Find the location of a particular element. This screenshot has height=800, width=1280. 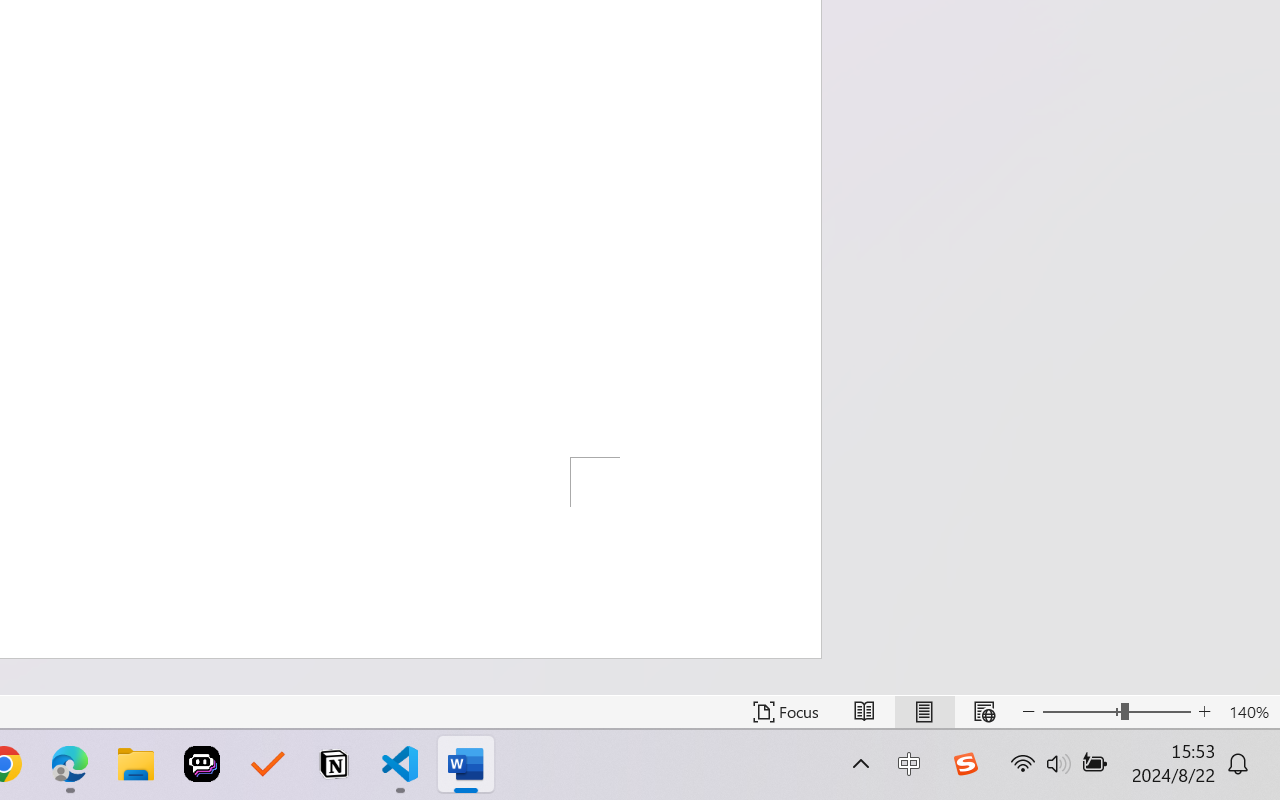

Class: Image is located at coordinates (965, 764).